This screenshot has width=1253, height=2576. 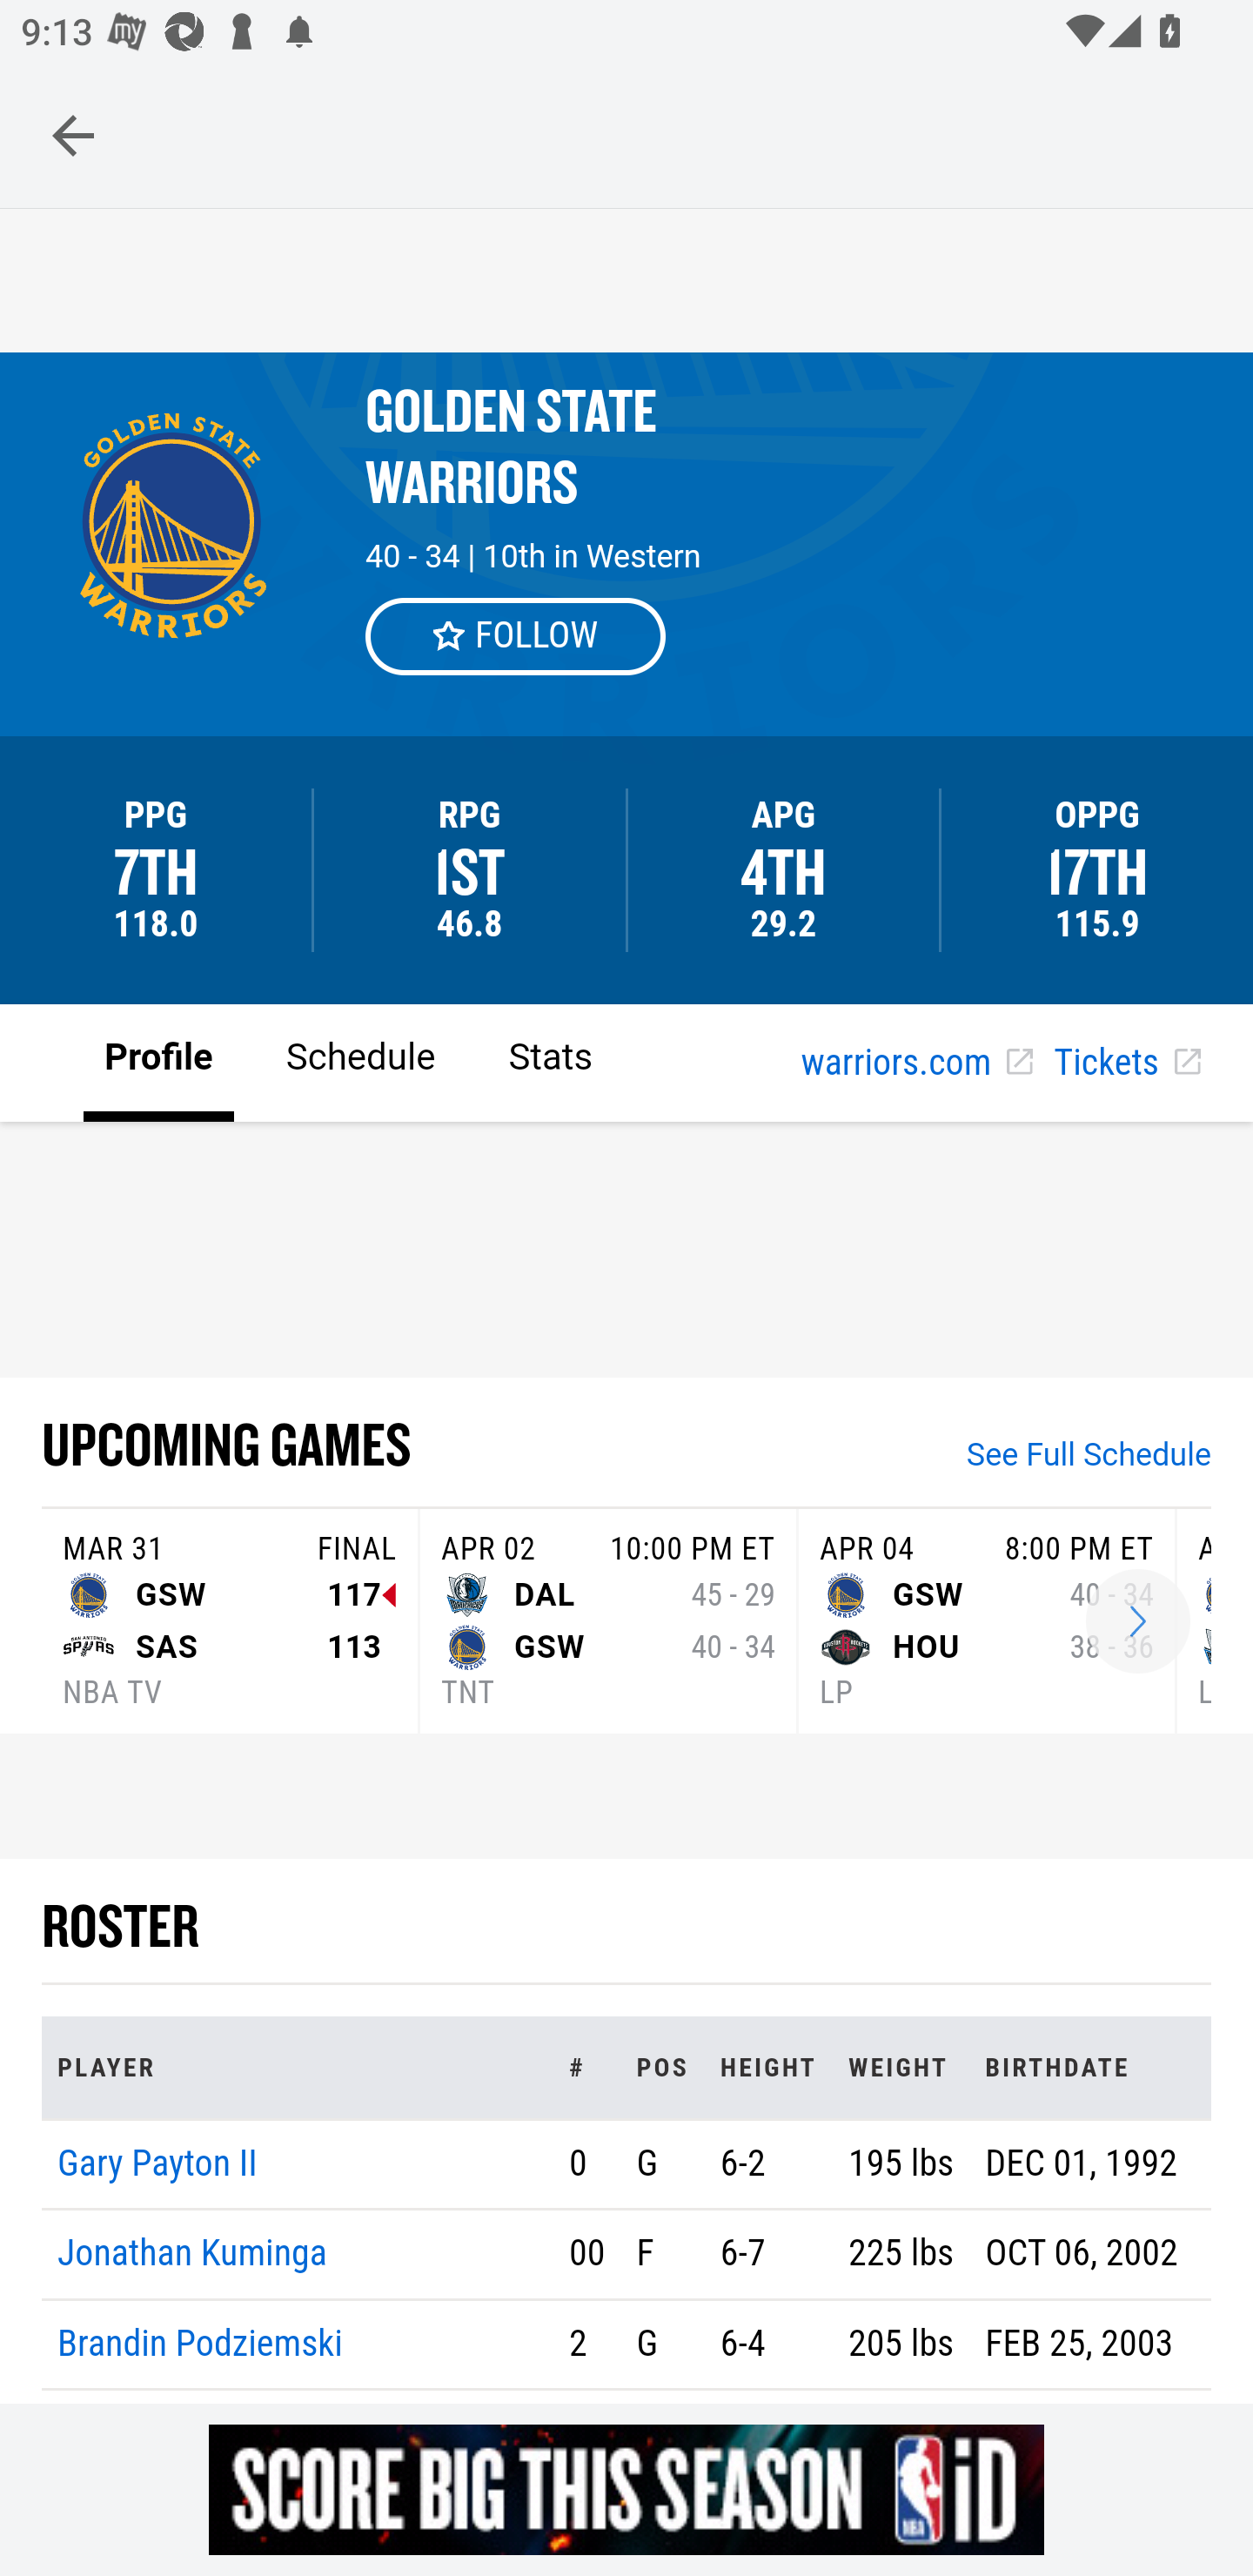 What do you see at coordinates (157, 2162) in the screenshot?
I see `Gary Payton II` at bounding box center [157, 2162].